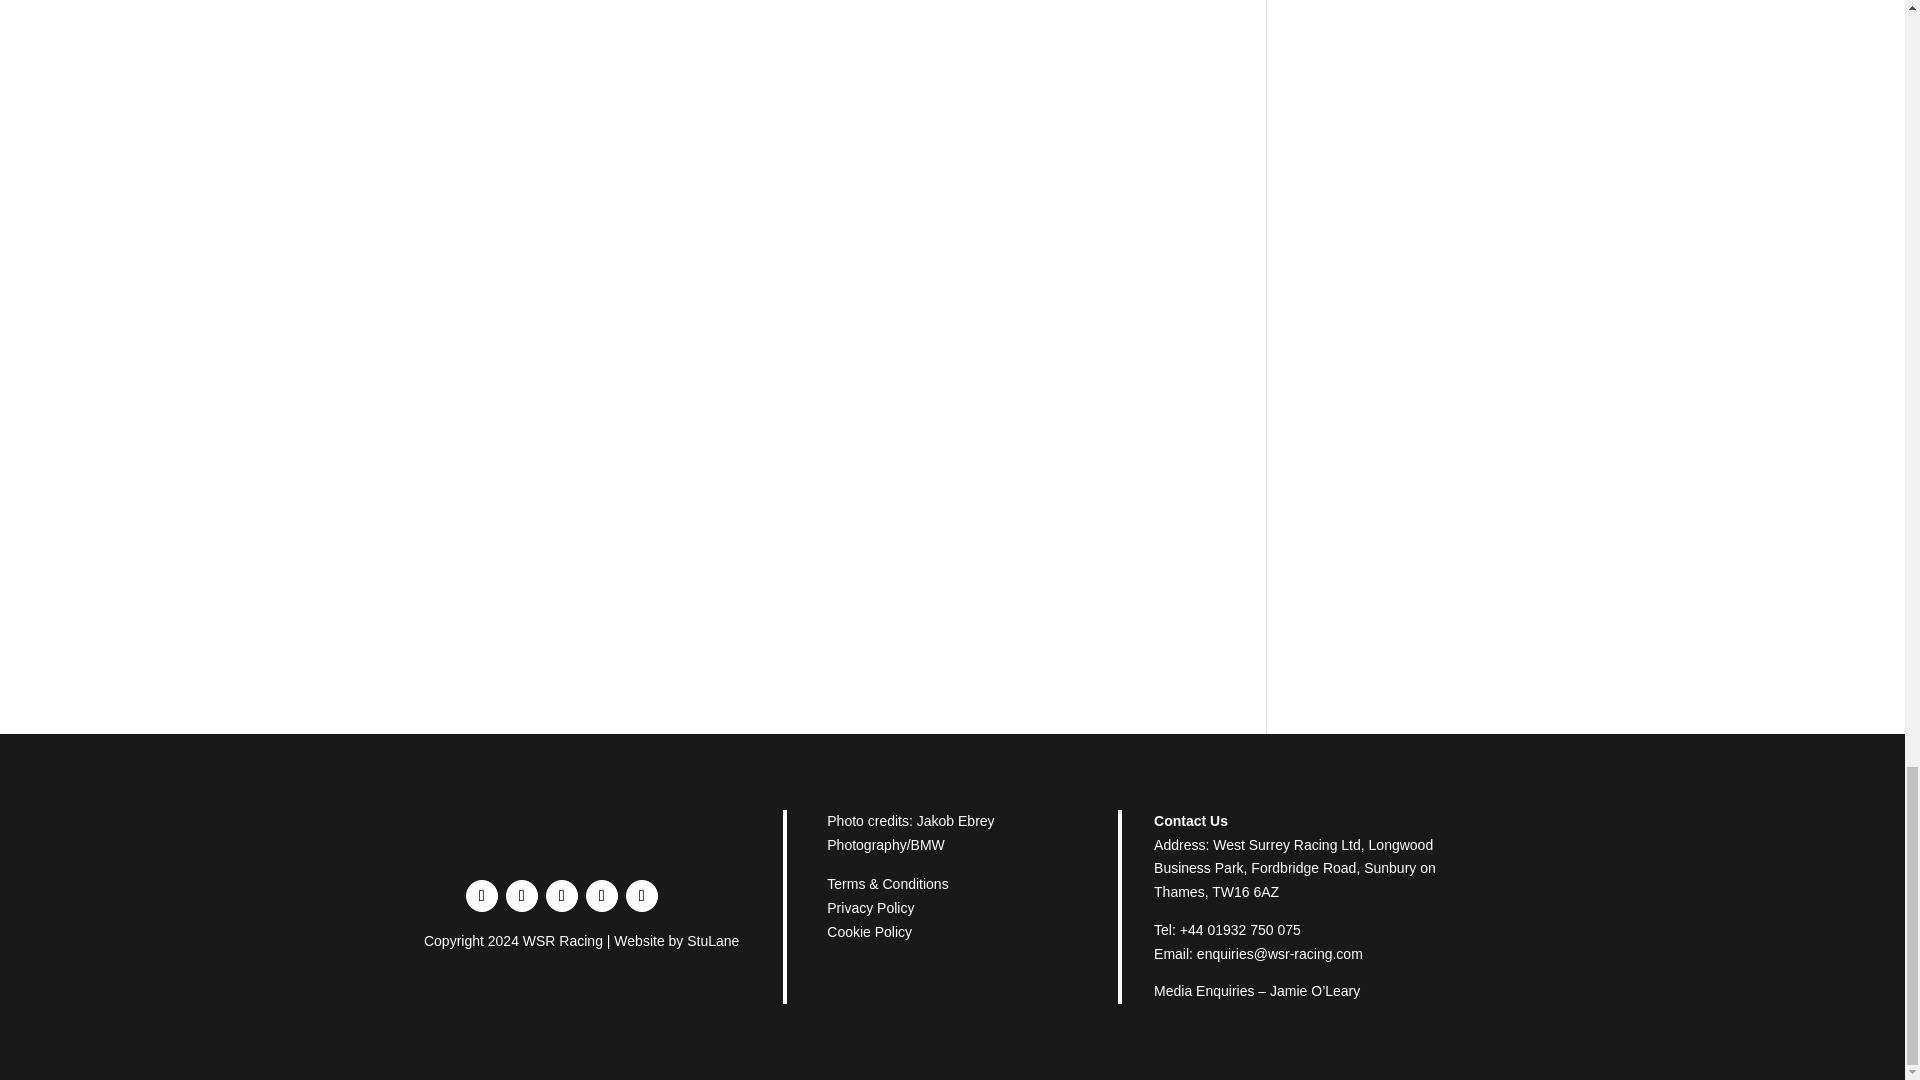 This screenshot has height=1080, width=1920. What do you see at coordinates (602, 896) in the screenshot?
I see `Follow on Instagram` at bounding box center [602, 896].